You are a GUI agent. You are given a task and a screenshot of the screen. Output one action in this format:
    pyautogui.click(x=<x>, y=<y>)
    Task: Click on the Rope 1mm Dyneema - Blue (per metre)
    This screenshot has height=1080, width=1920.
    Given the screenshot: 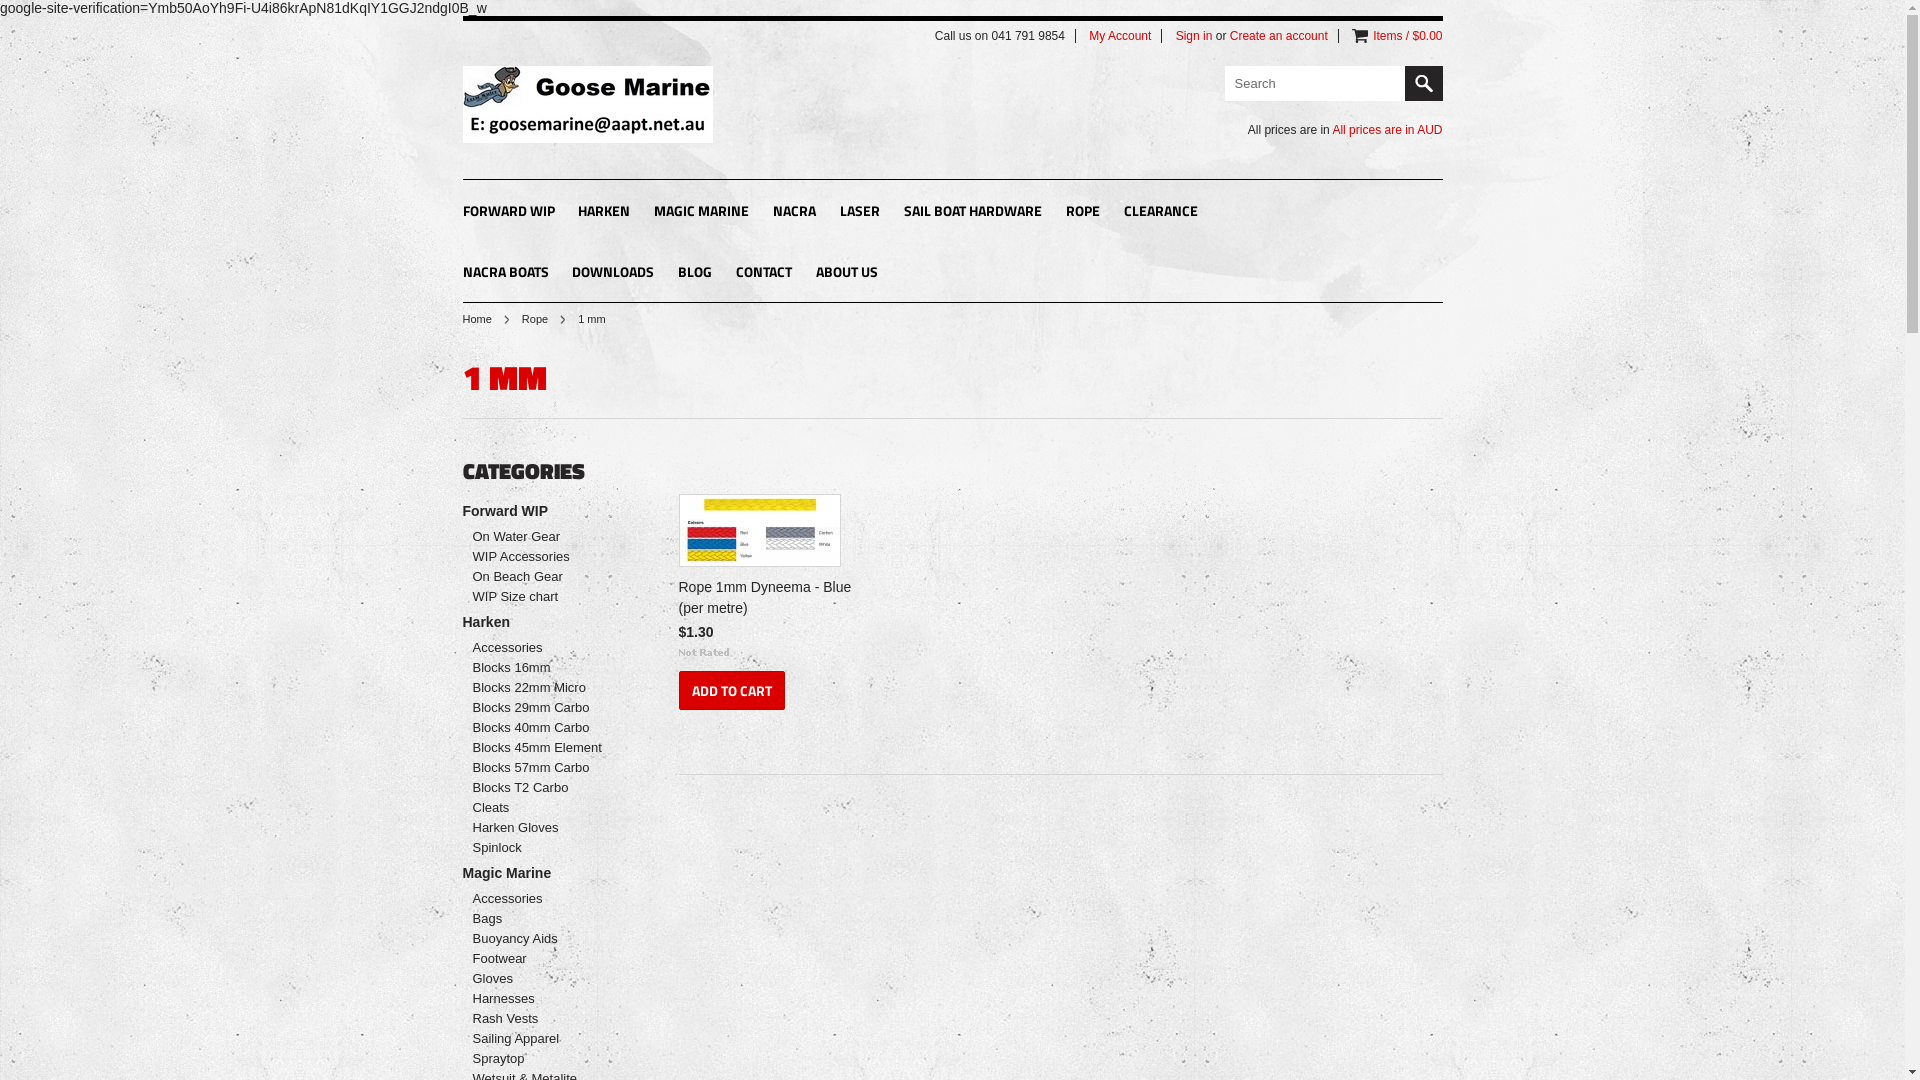 What is the action you would take?
    pyautogui.click(x=769, y=600)
    